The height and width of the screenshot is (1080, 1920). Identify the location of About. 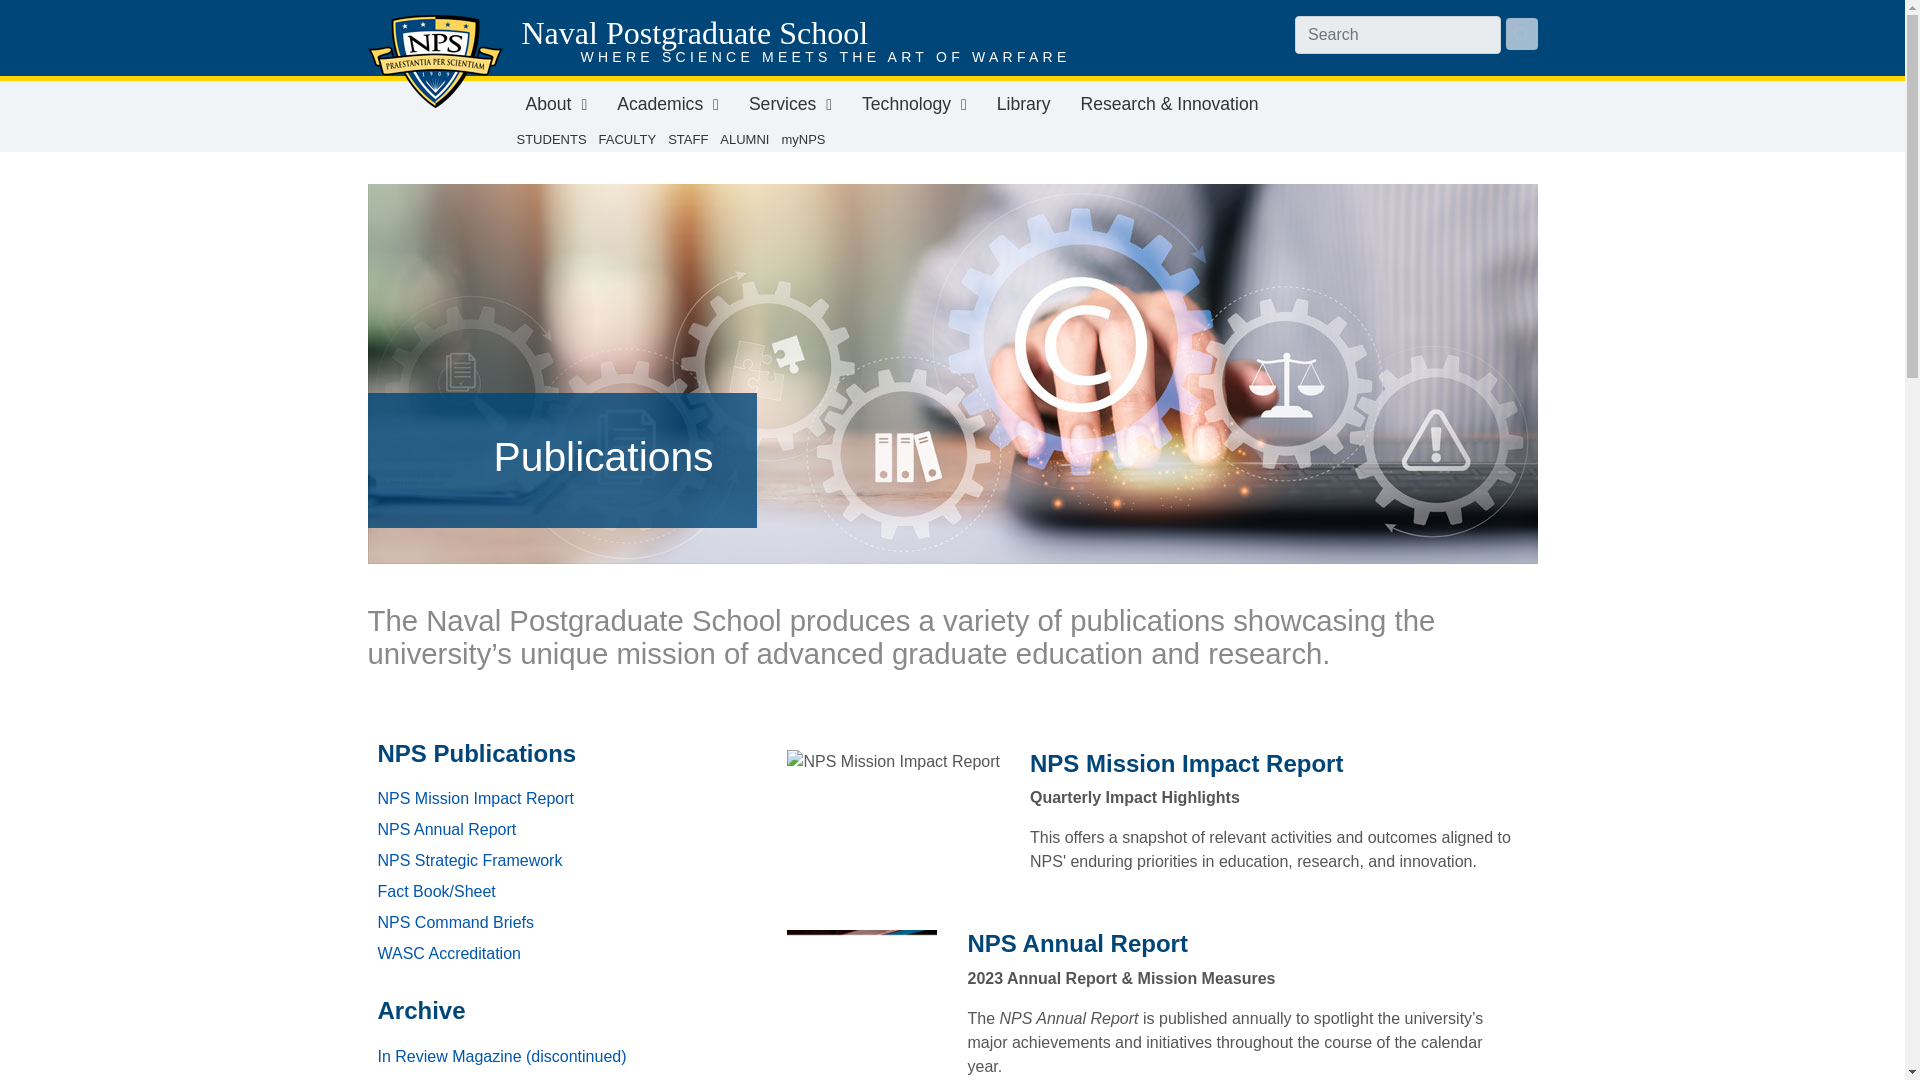
(556, 104).